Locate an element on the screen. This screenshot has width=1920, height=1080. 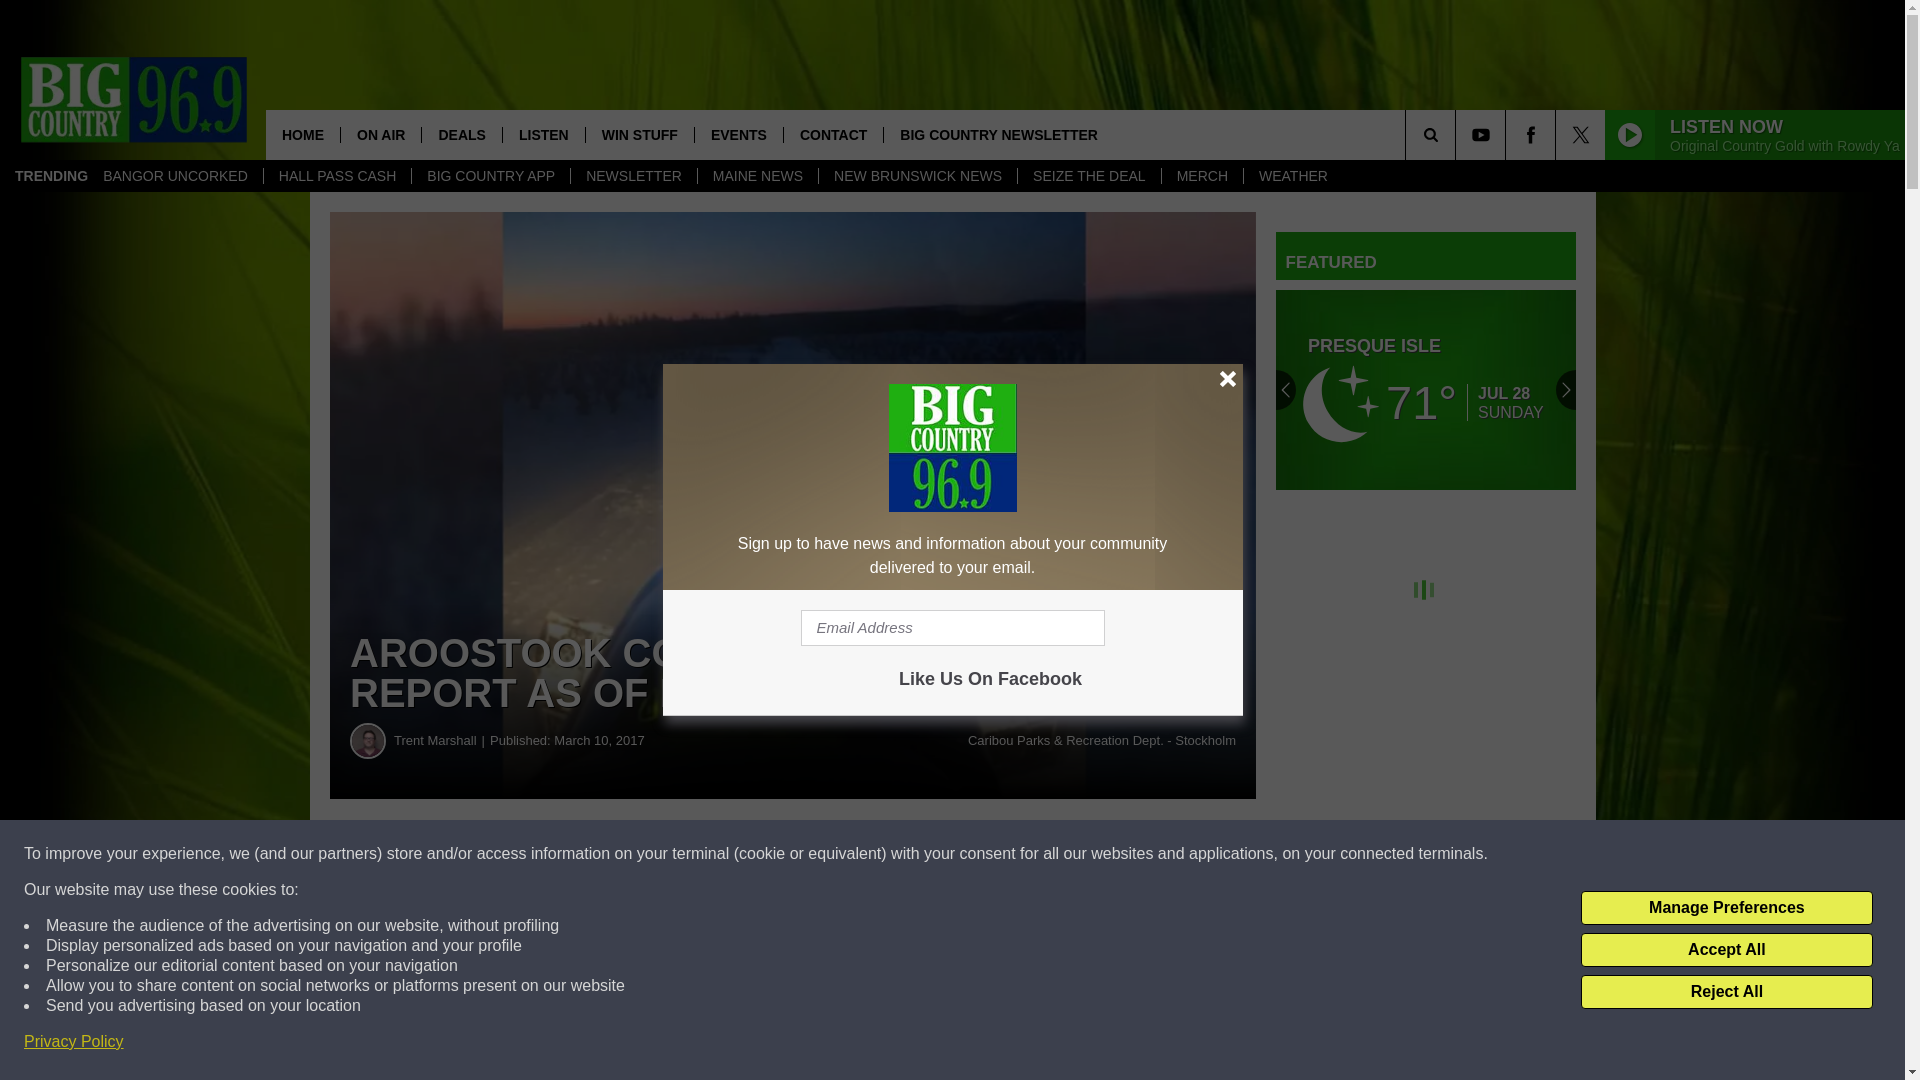
WIN STUFF is located at coordinates (639, 134).